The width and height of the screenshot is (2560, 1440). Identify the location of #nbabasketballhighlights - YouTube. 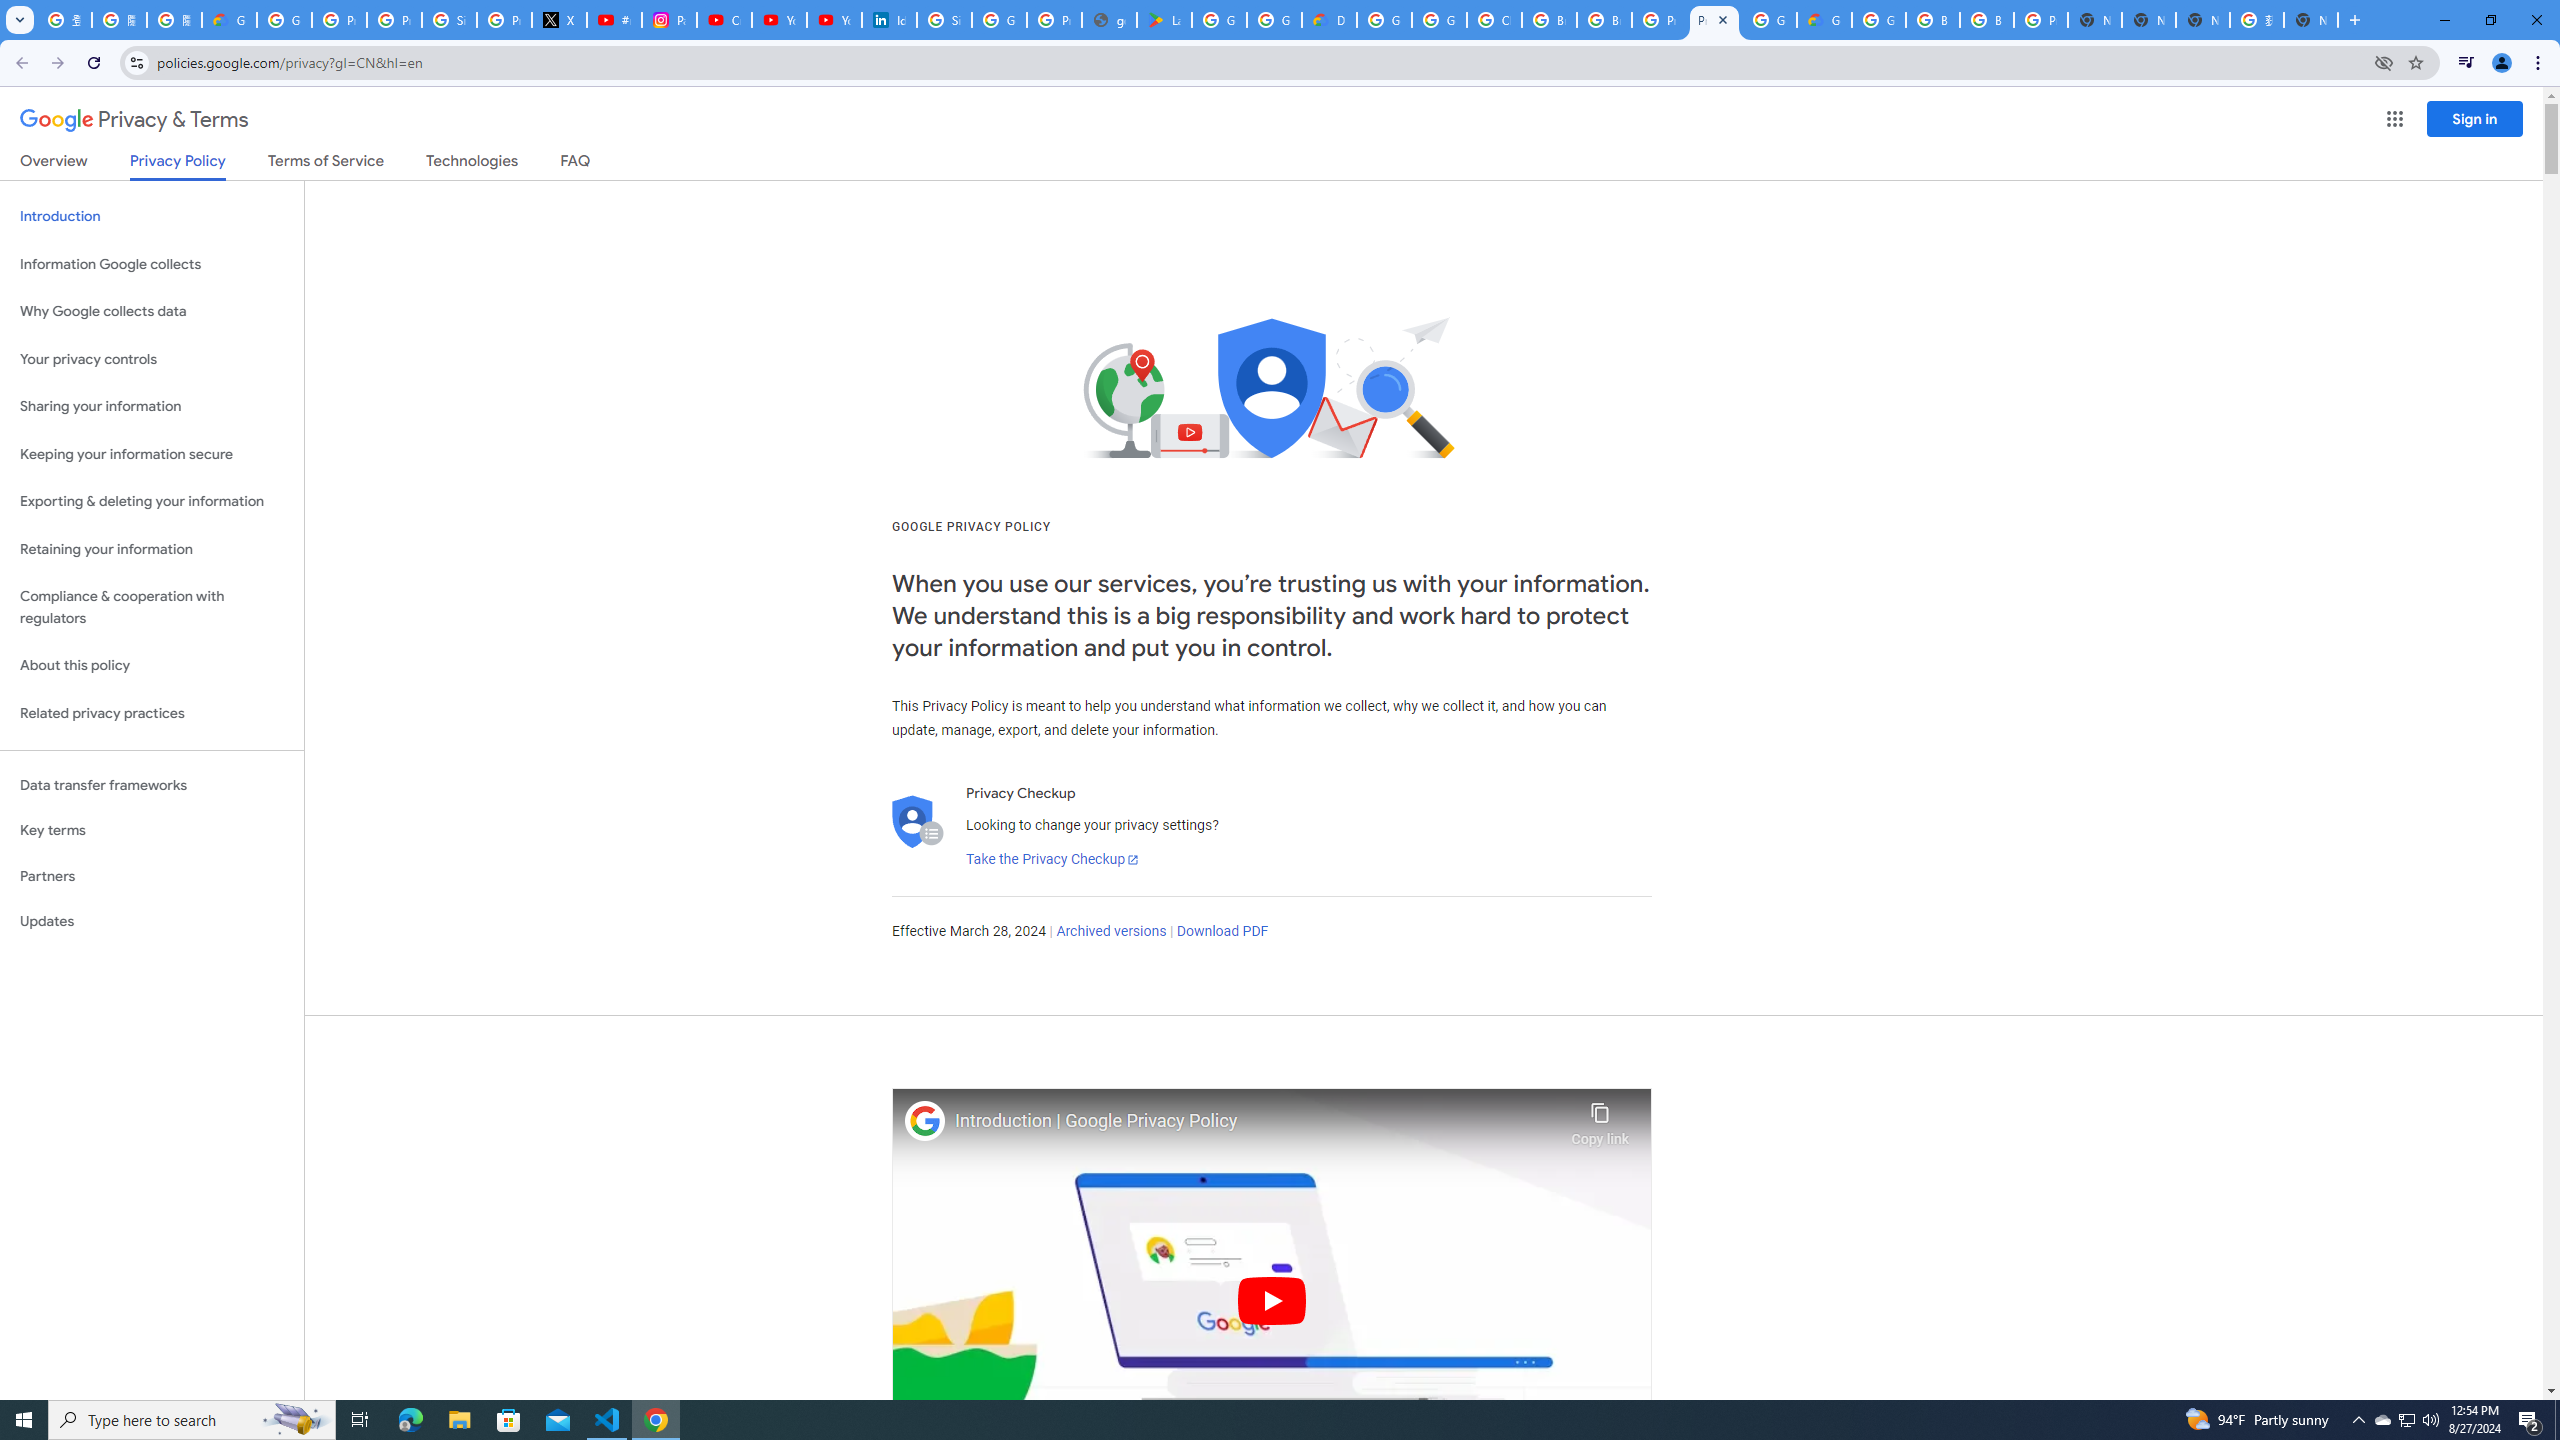
(614, 20).